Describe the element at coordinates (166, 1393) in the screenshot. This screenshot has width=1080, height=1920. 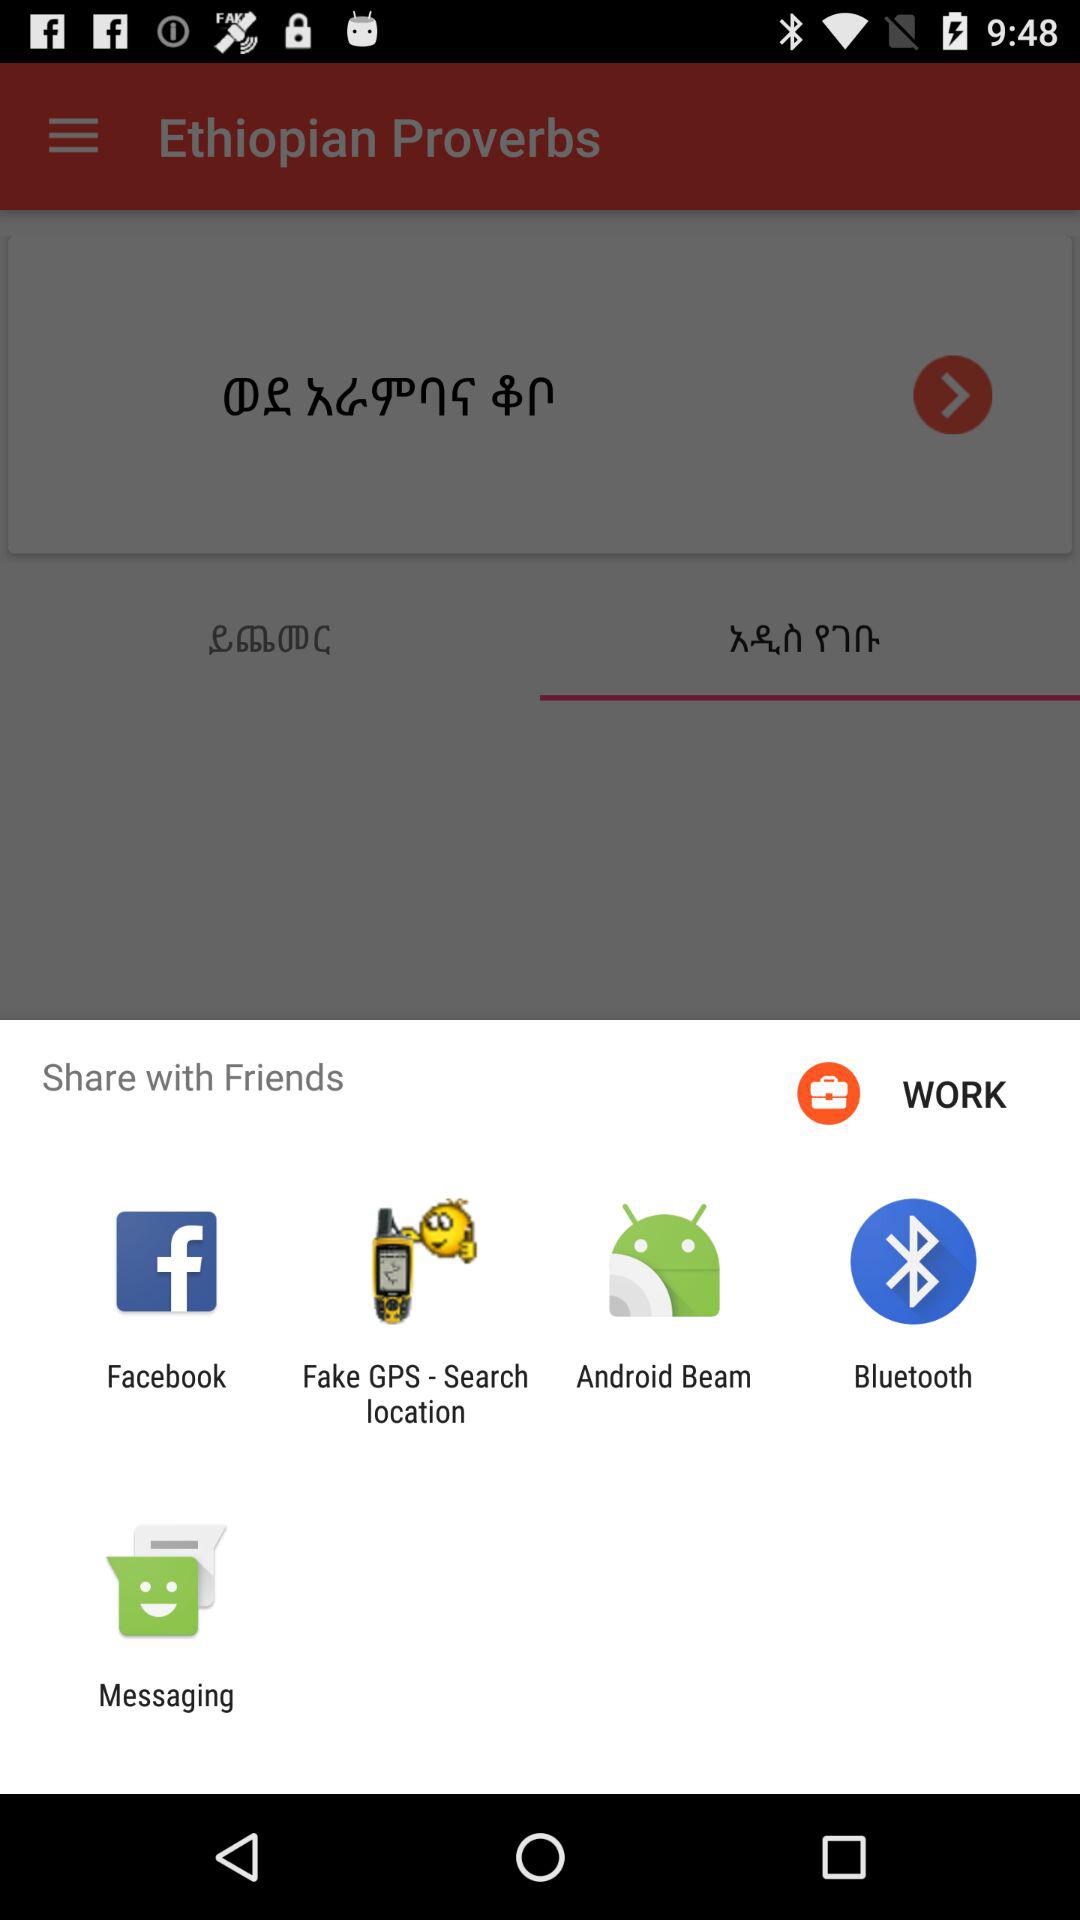
I see `scroll to the facebook item` at that location.